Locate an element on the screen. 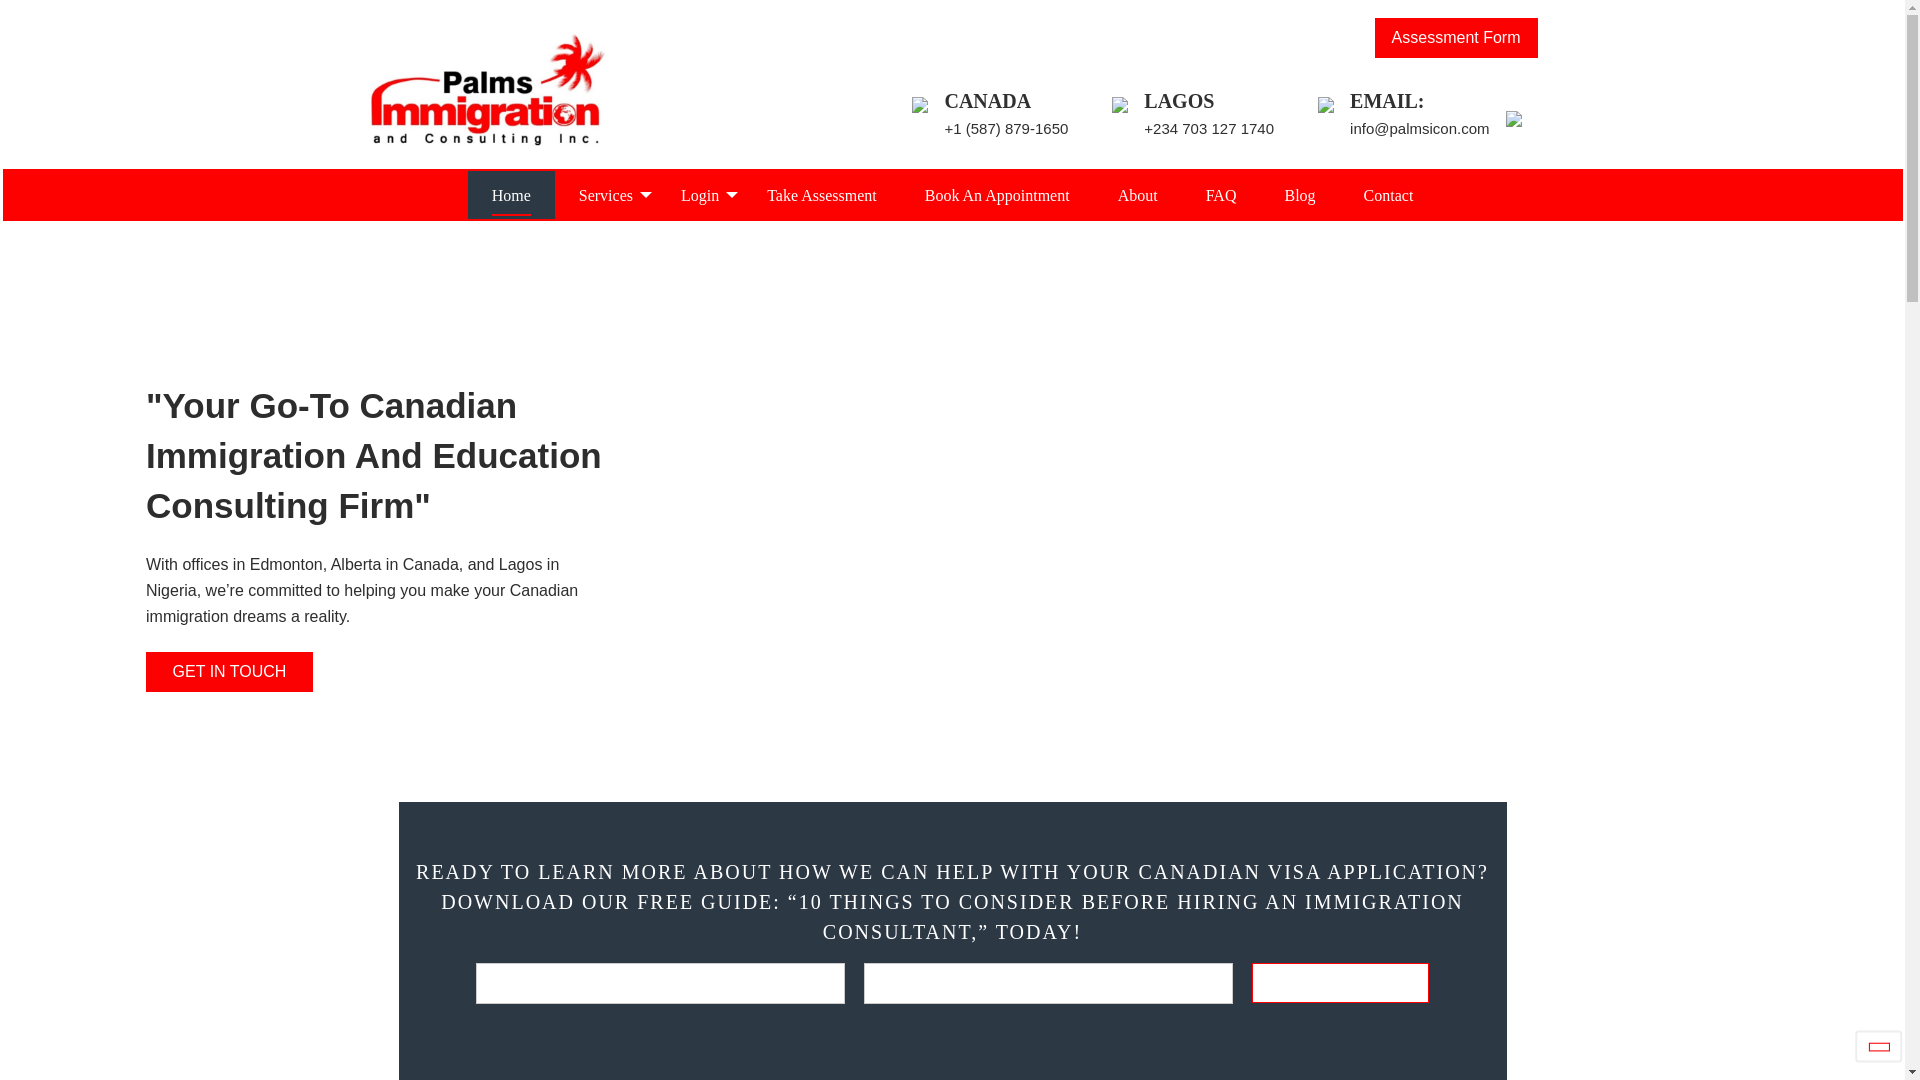 The image size is (1920, 1080). FAQ is located at coordinates (1222, 194).